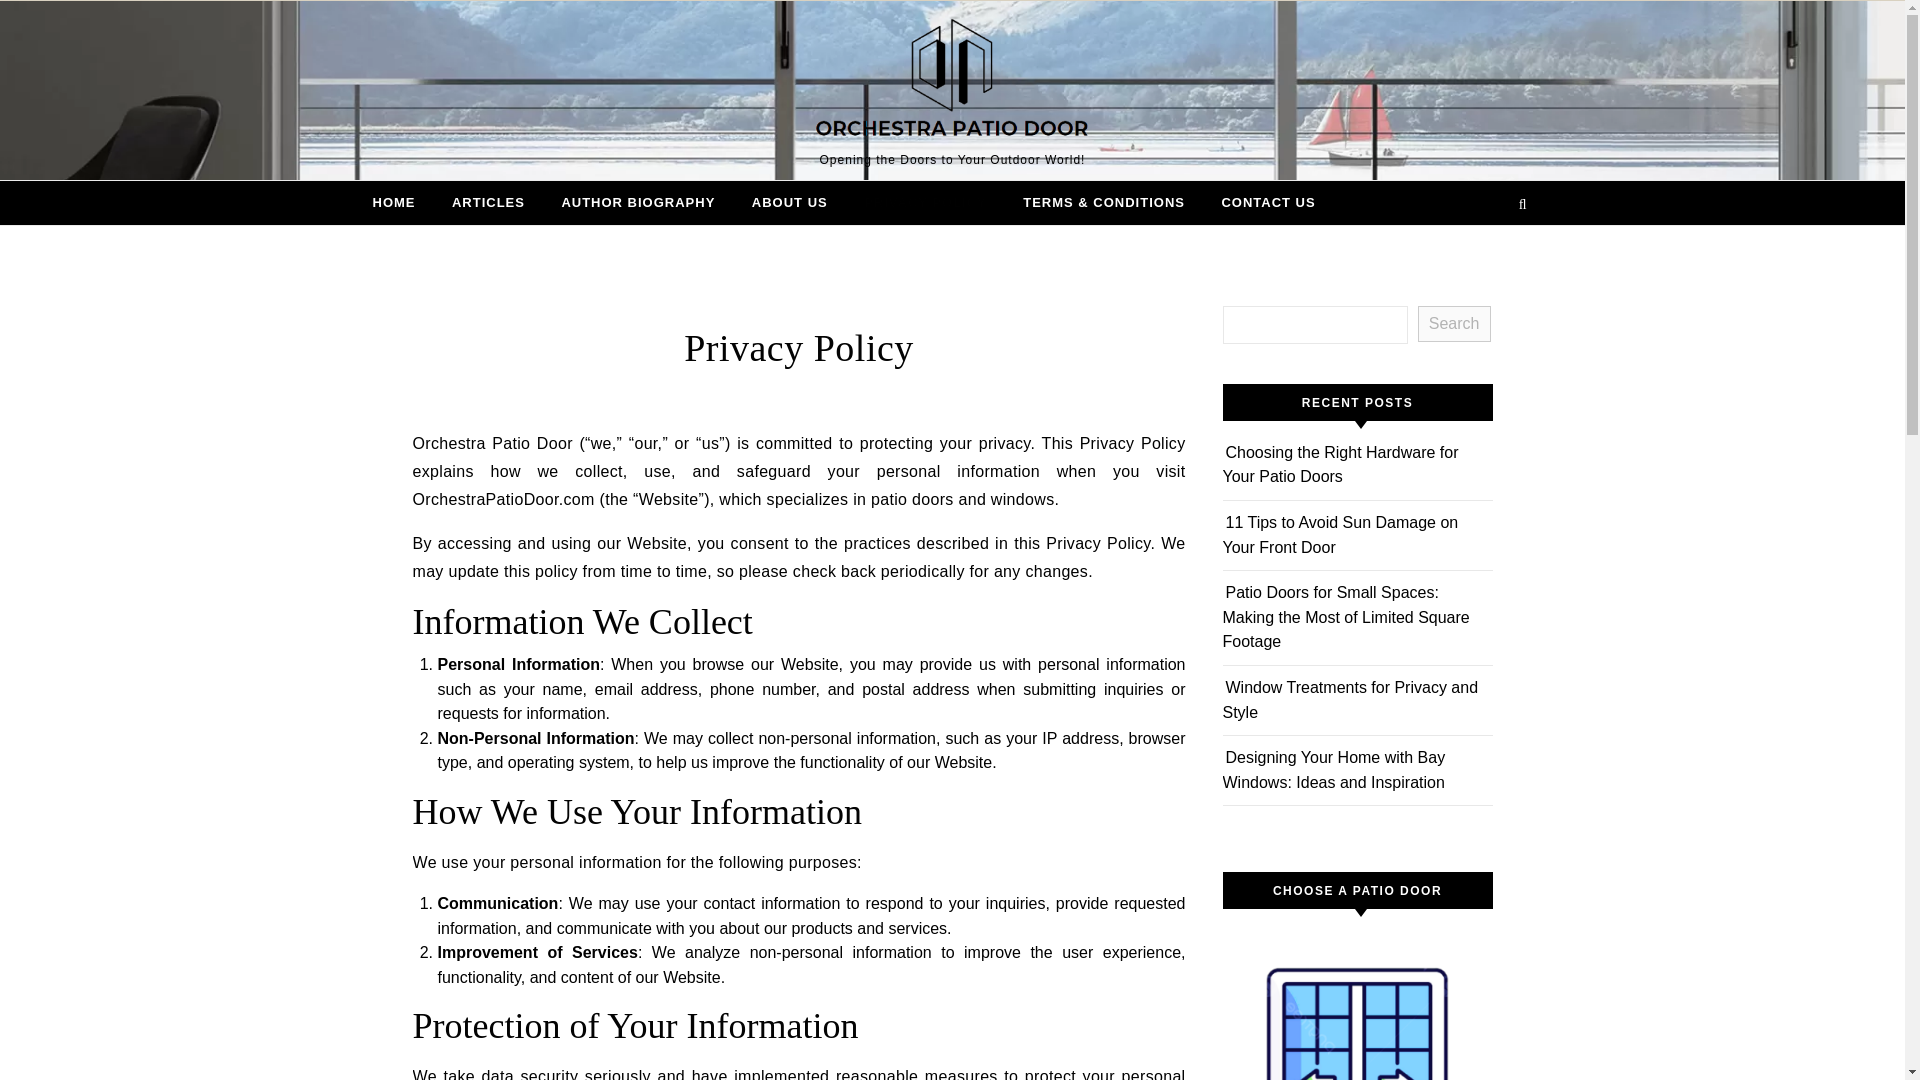 The image size is (1920, 1080). What do you see at coordinates (1333, 770) in the screenshot?
I see `Designing Your Home with Bay Windows: Ideas and Inspiration` at bounding box center [1333, 770].